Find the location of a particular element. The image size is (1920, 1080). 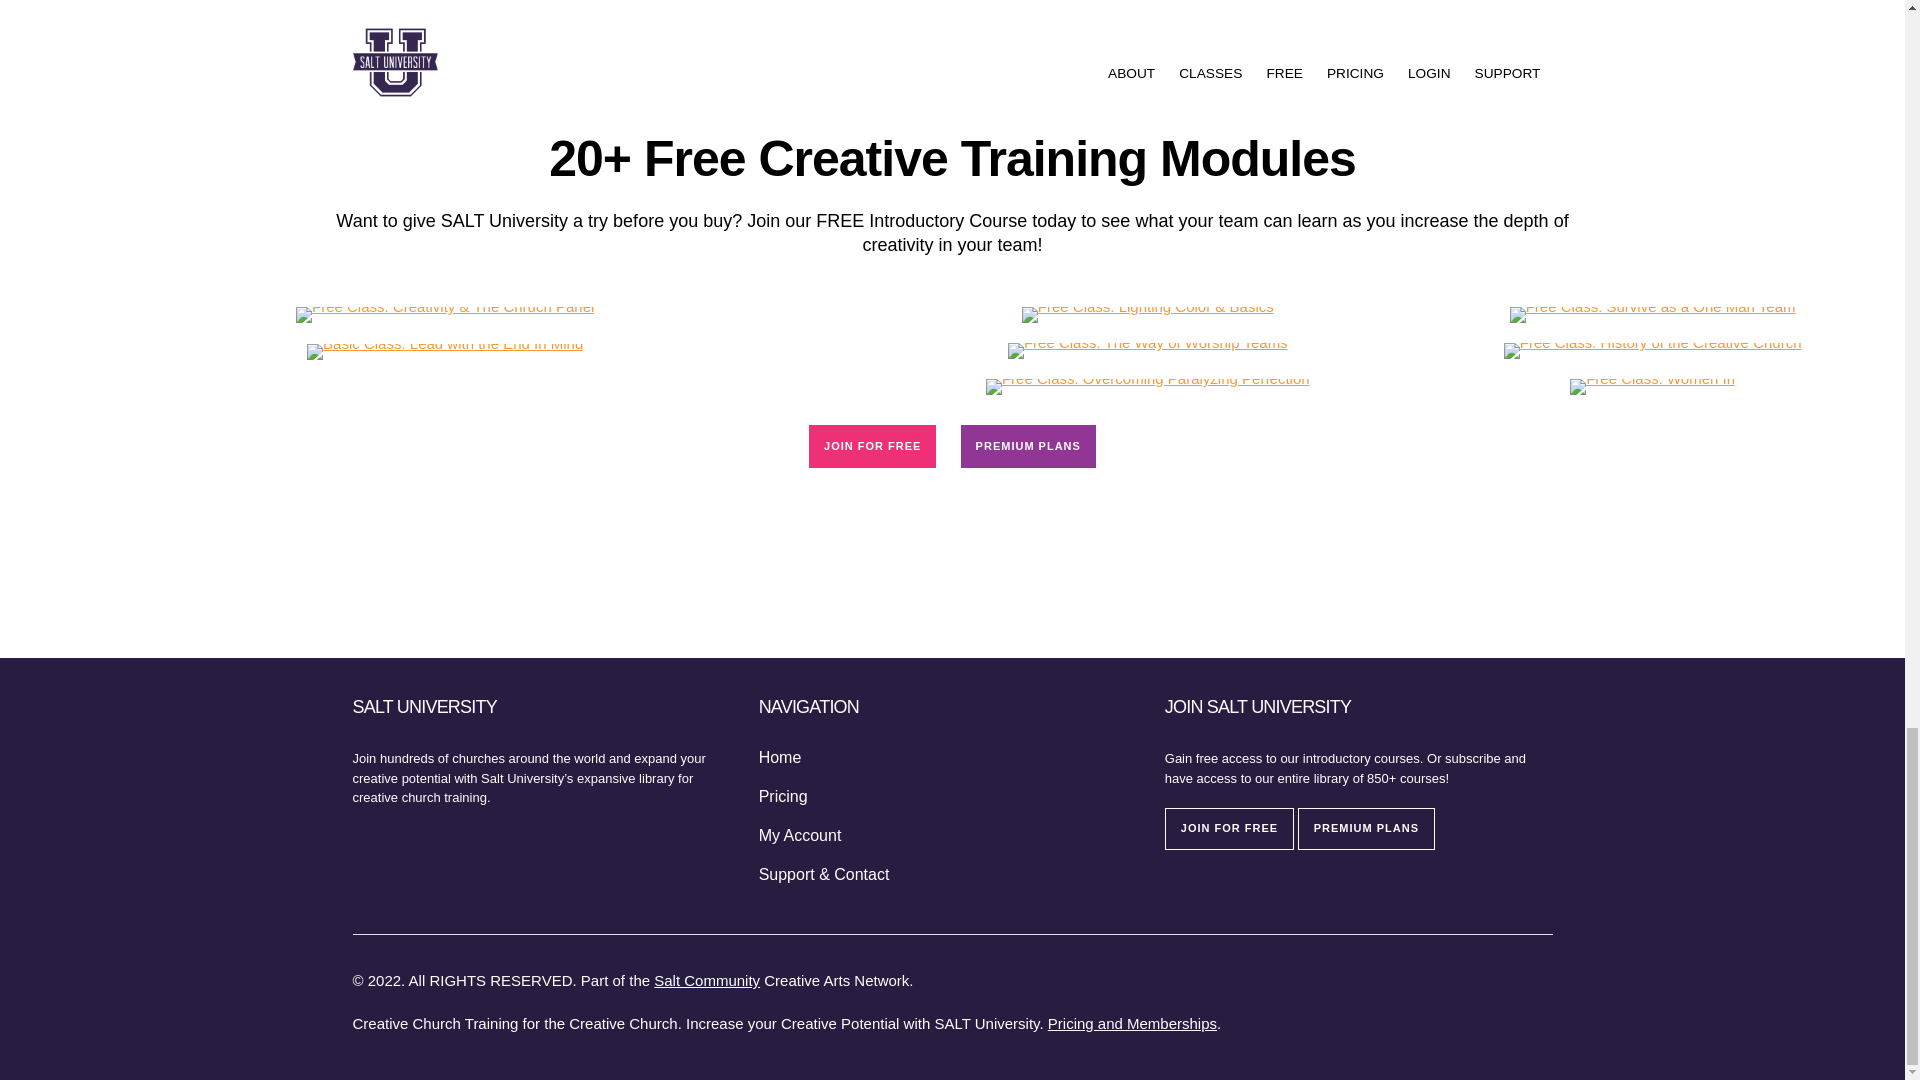

PREMIUM PLANS is located at coordinates (1028, 446).